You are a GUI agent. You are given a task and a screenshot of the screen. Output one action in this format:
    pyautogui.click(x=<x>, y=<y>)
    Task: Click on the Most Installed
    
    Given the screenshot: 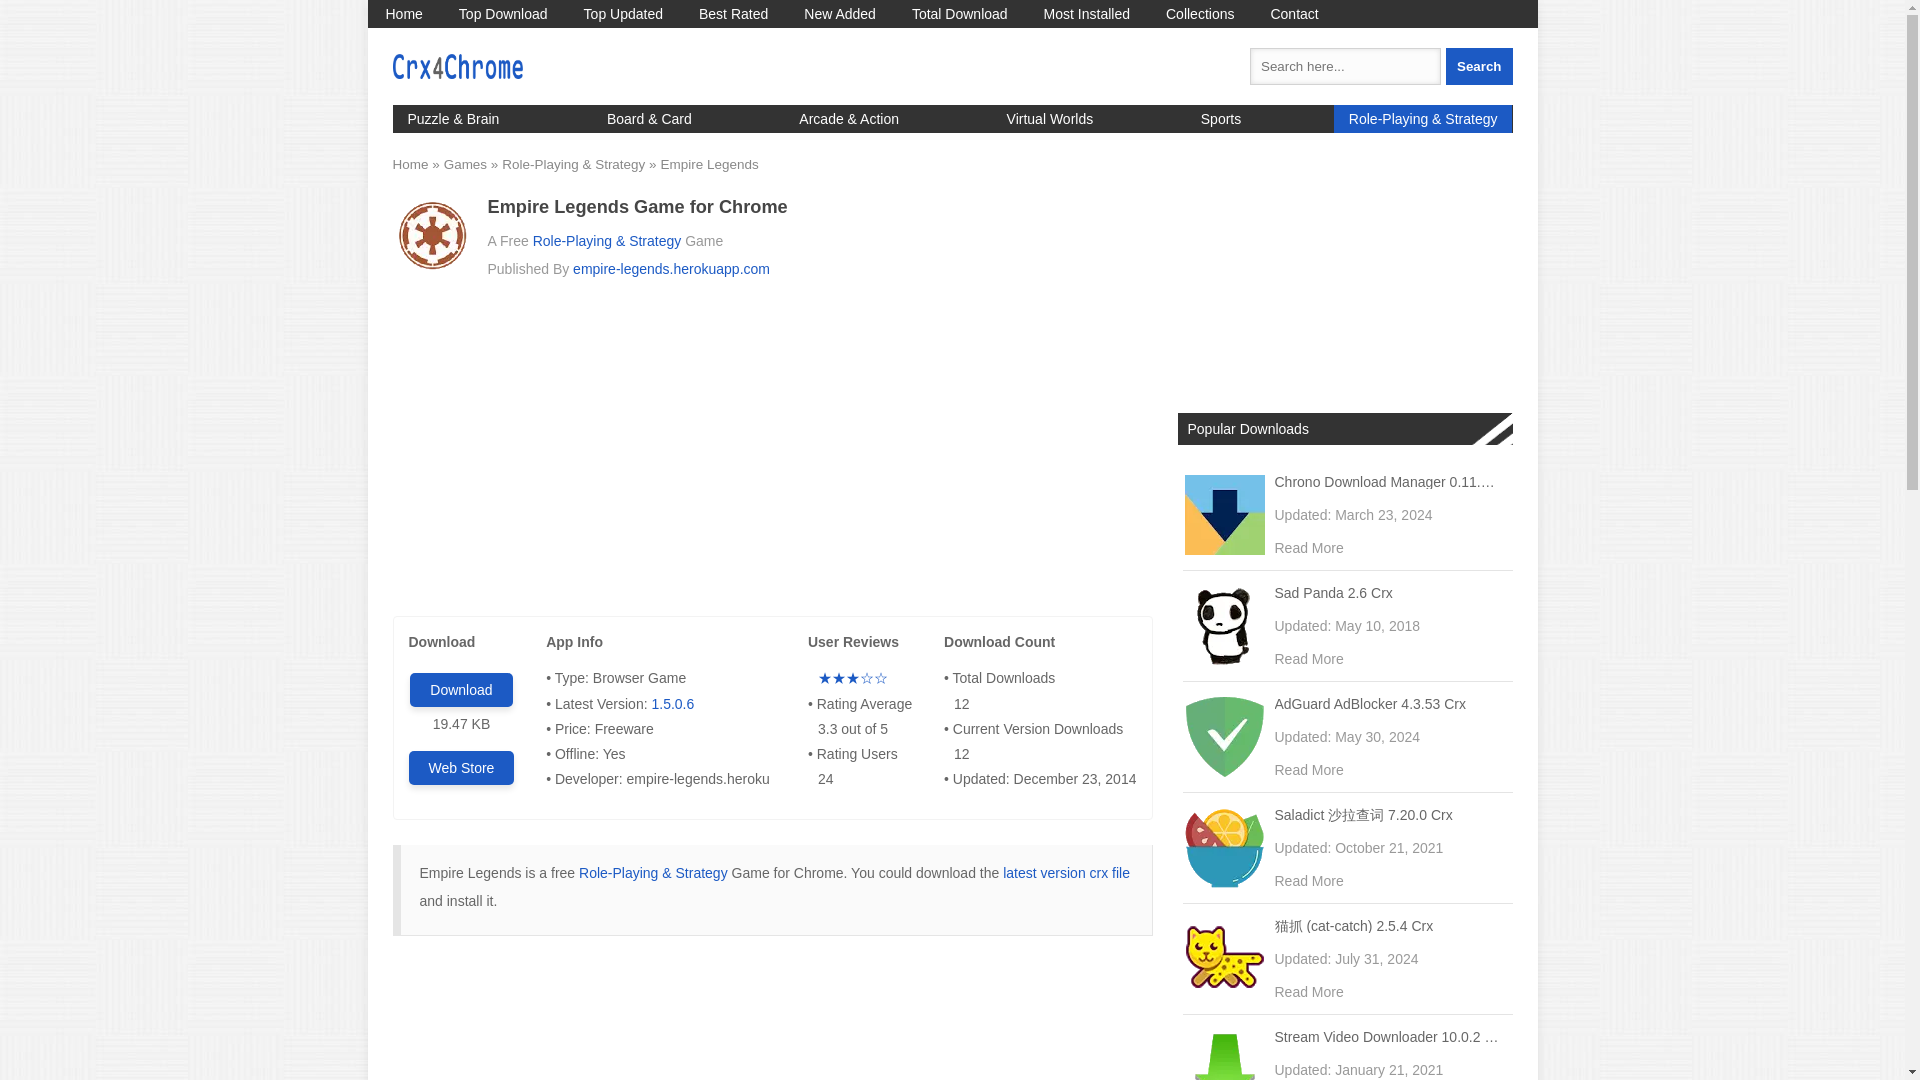 What is the action you would take?
    pyautogui.click(x=1086, y=14)
    